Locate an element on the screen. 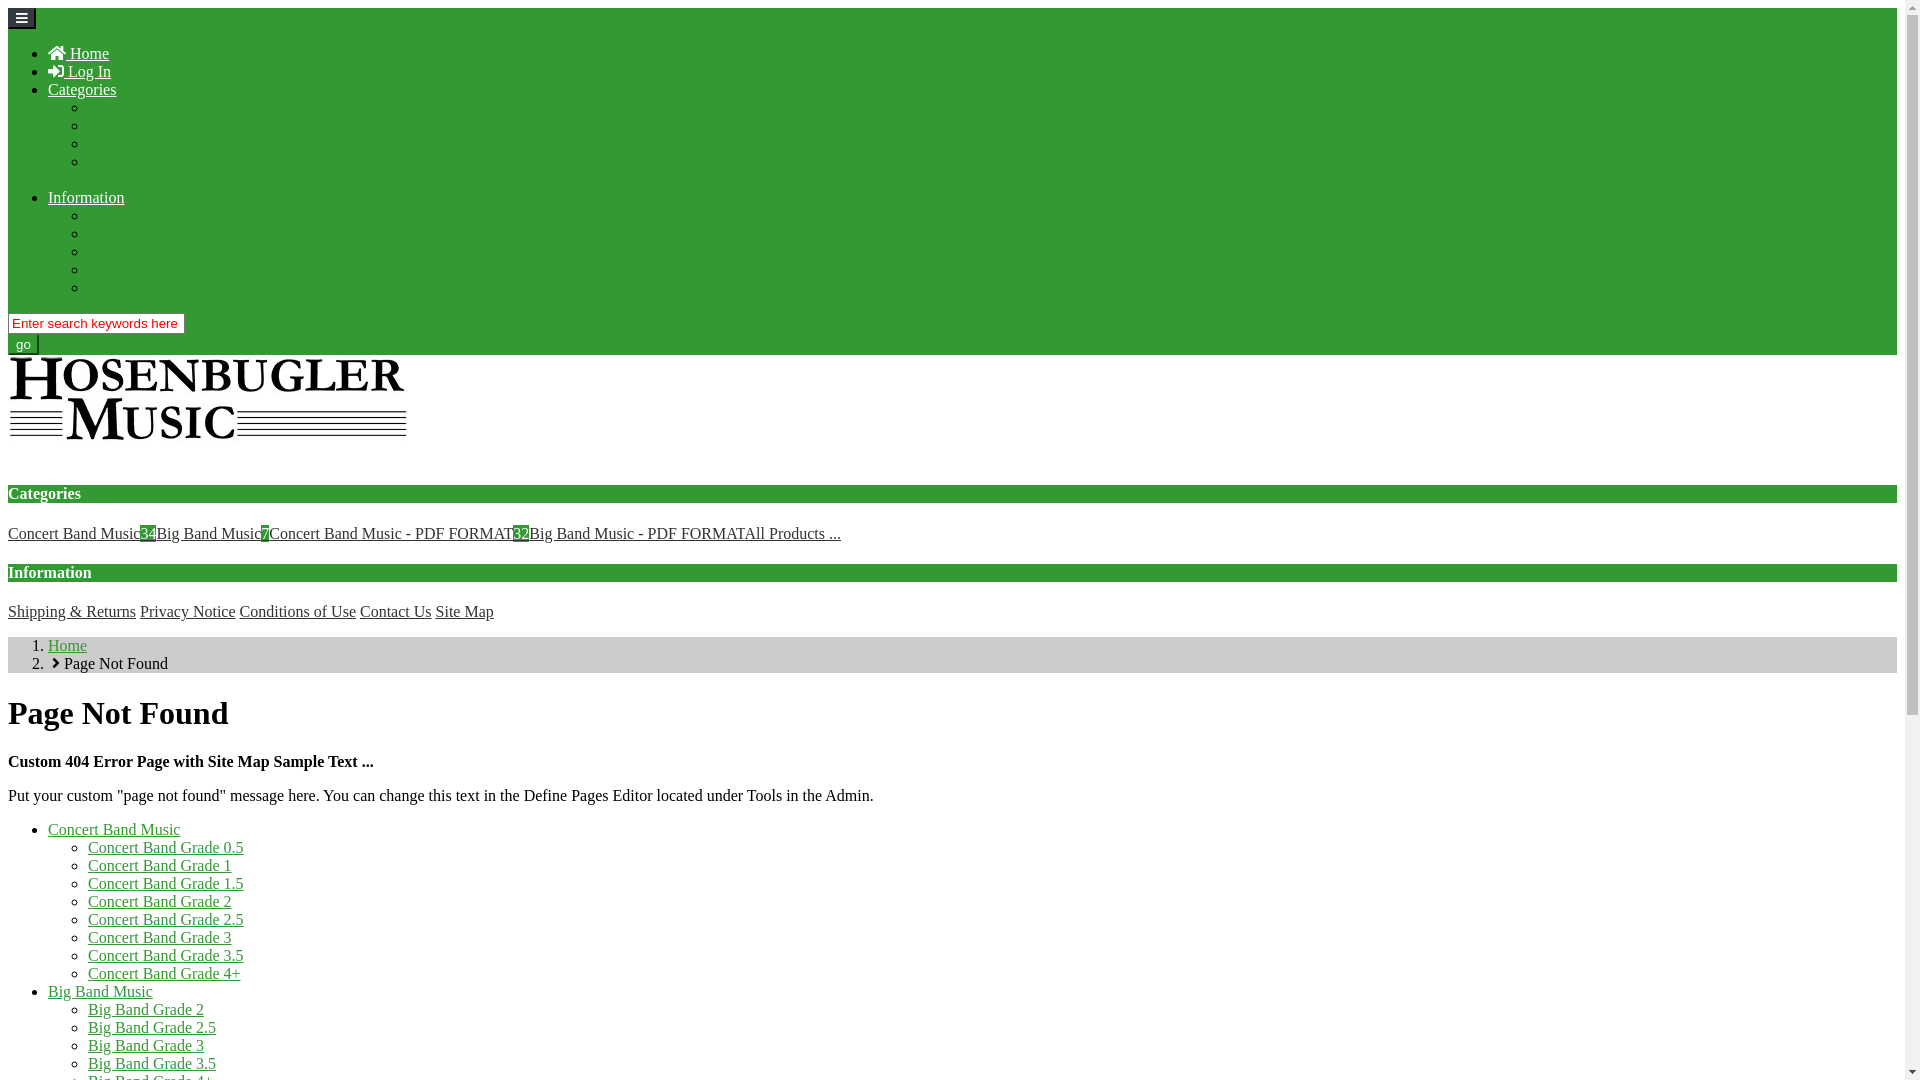  Big Band Music is located at coordinates (100, 992).